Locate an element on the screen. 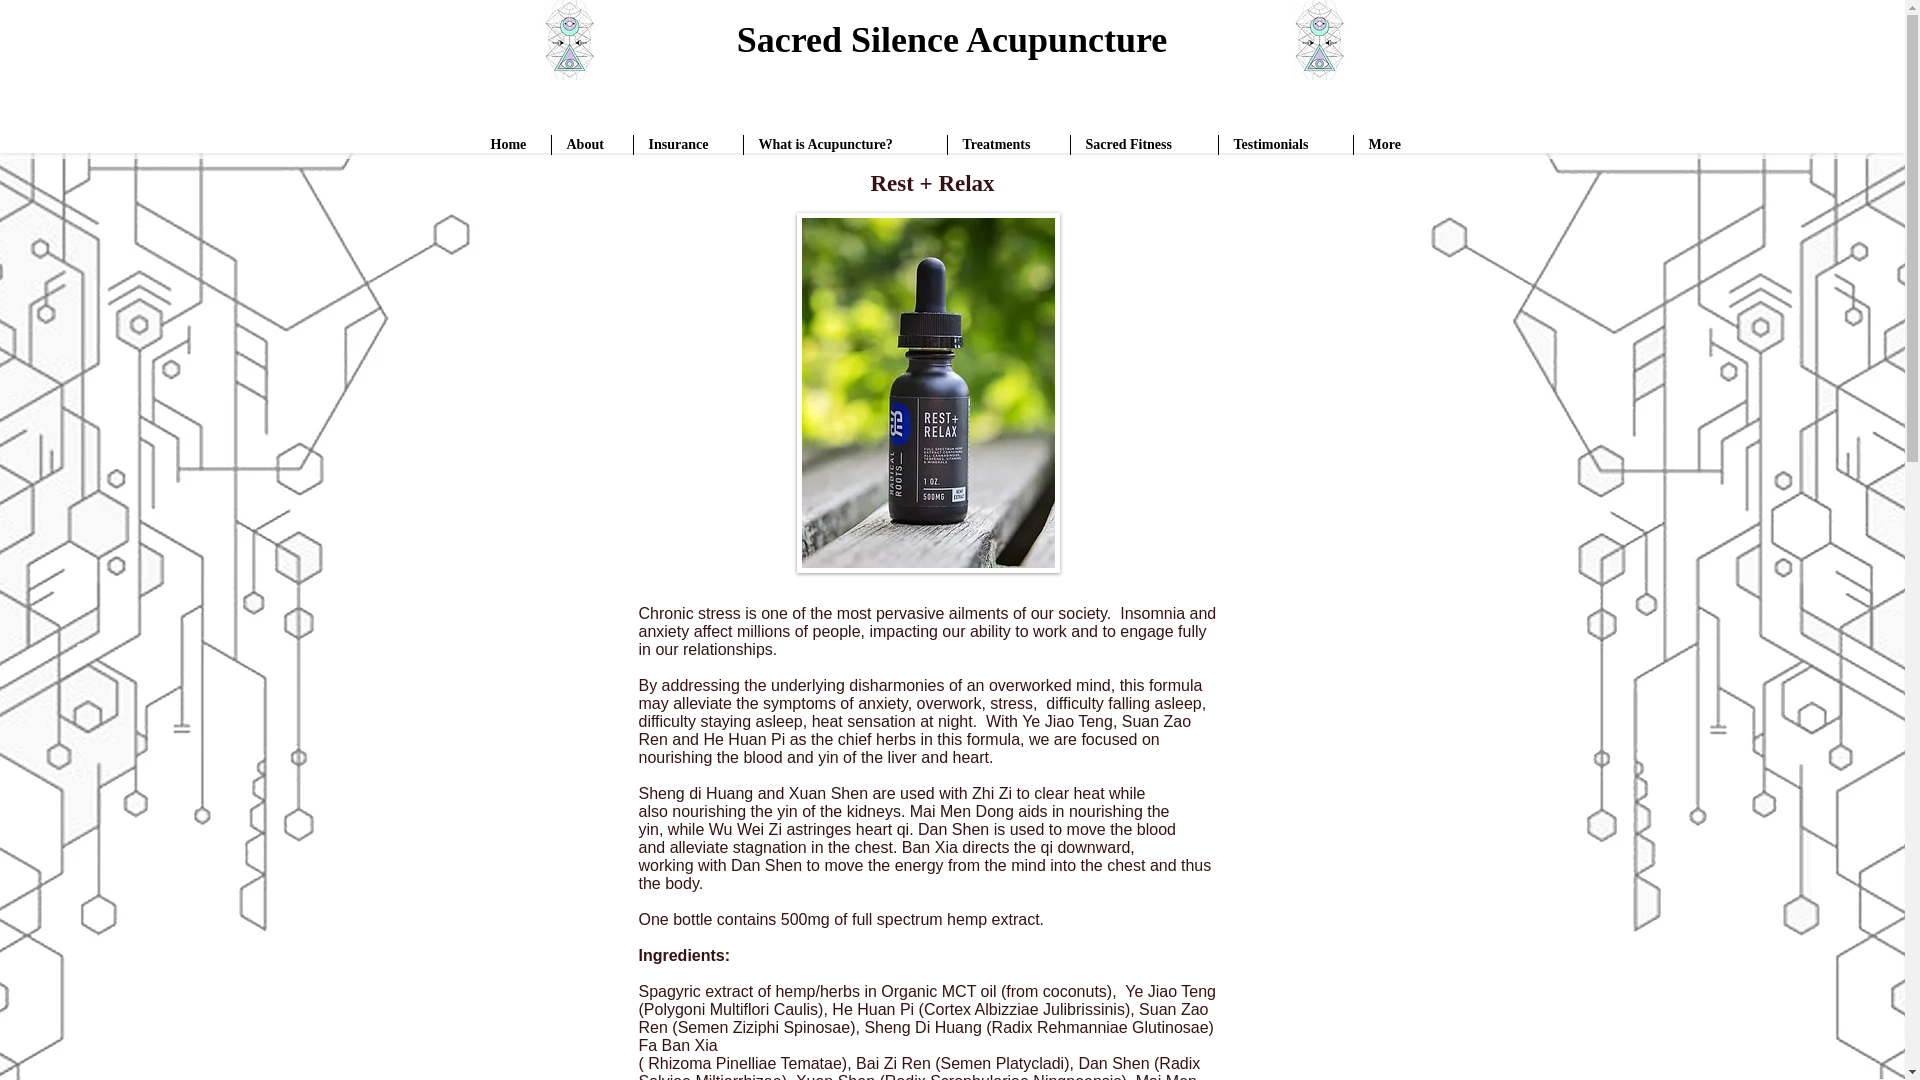 This screenshot has height=1080, width=1920. Sacred Fitness is located at coordinates (1143, 145).